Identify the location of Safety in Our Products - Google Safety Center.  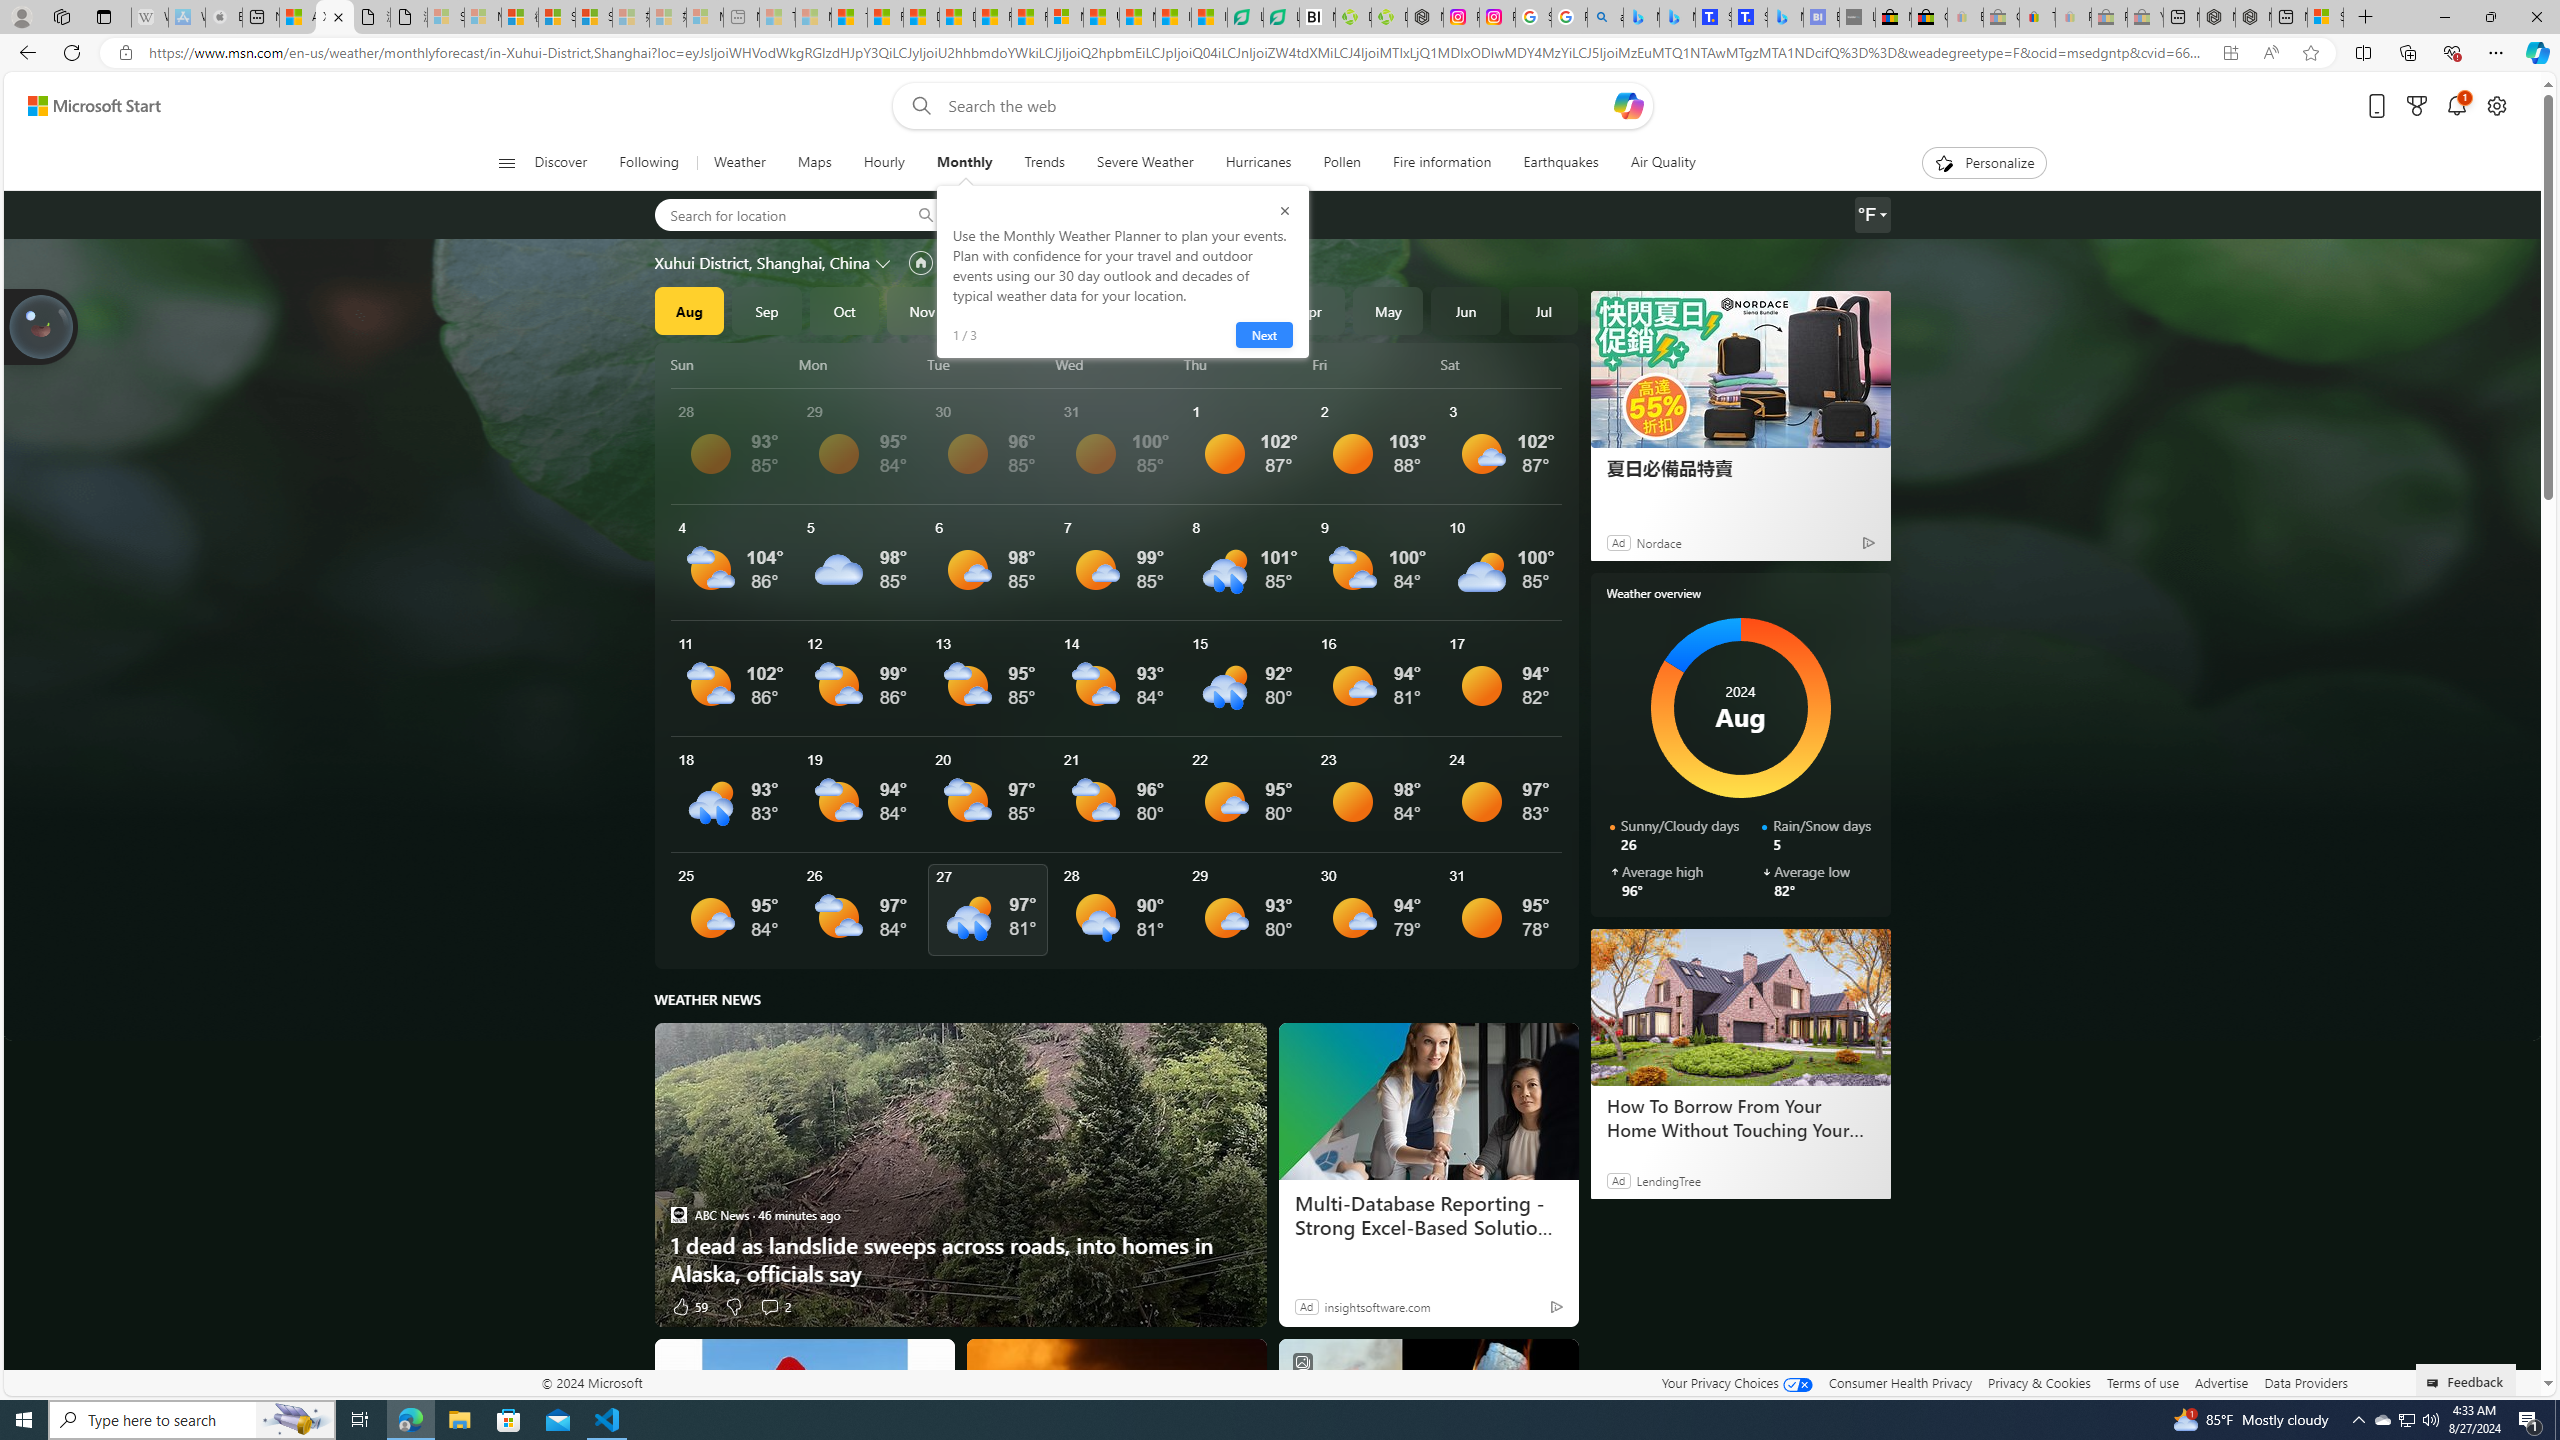
(1533, 17).